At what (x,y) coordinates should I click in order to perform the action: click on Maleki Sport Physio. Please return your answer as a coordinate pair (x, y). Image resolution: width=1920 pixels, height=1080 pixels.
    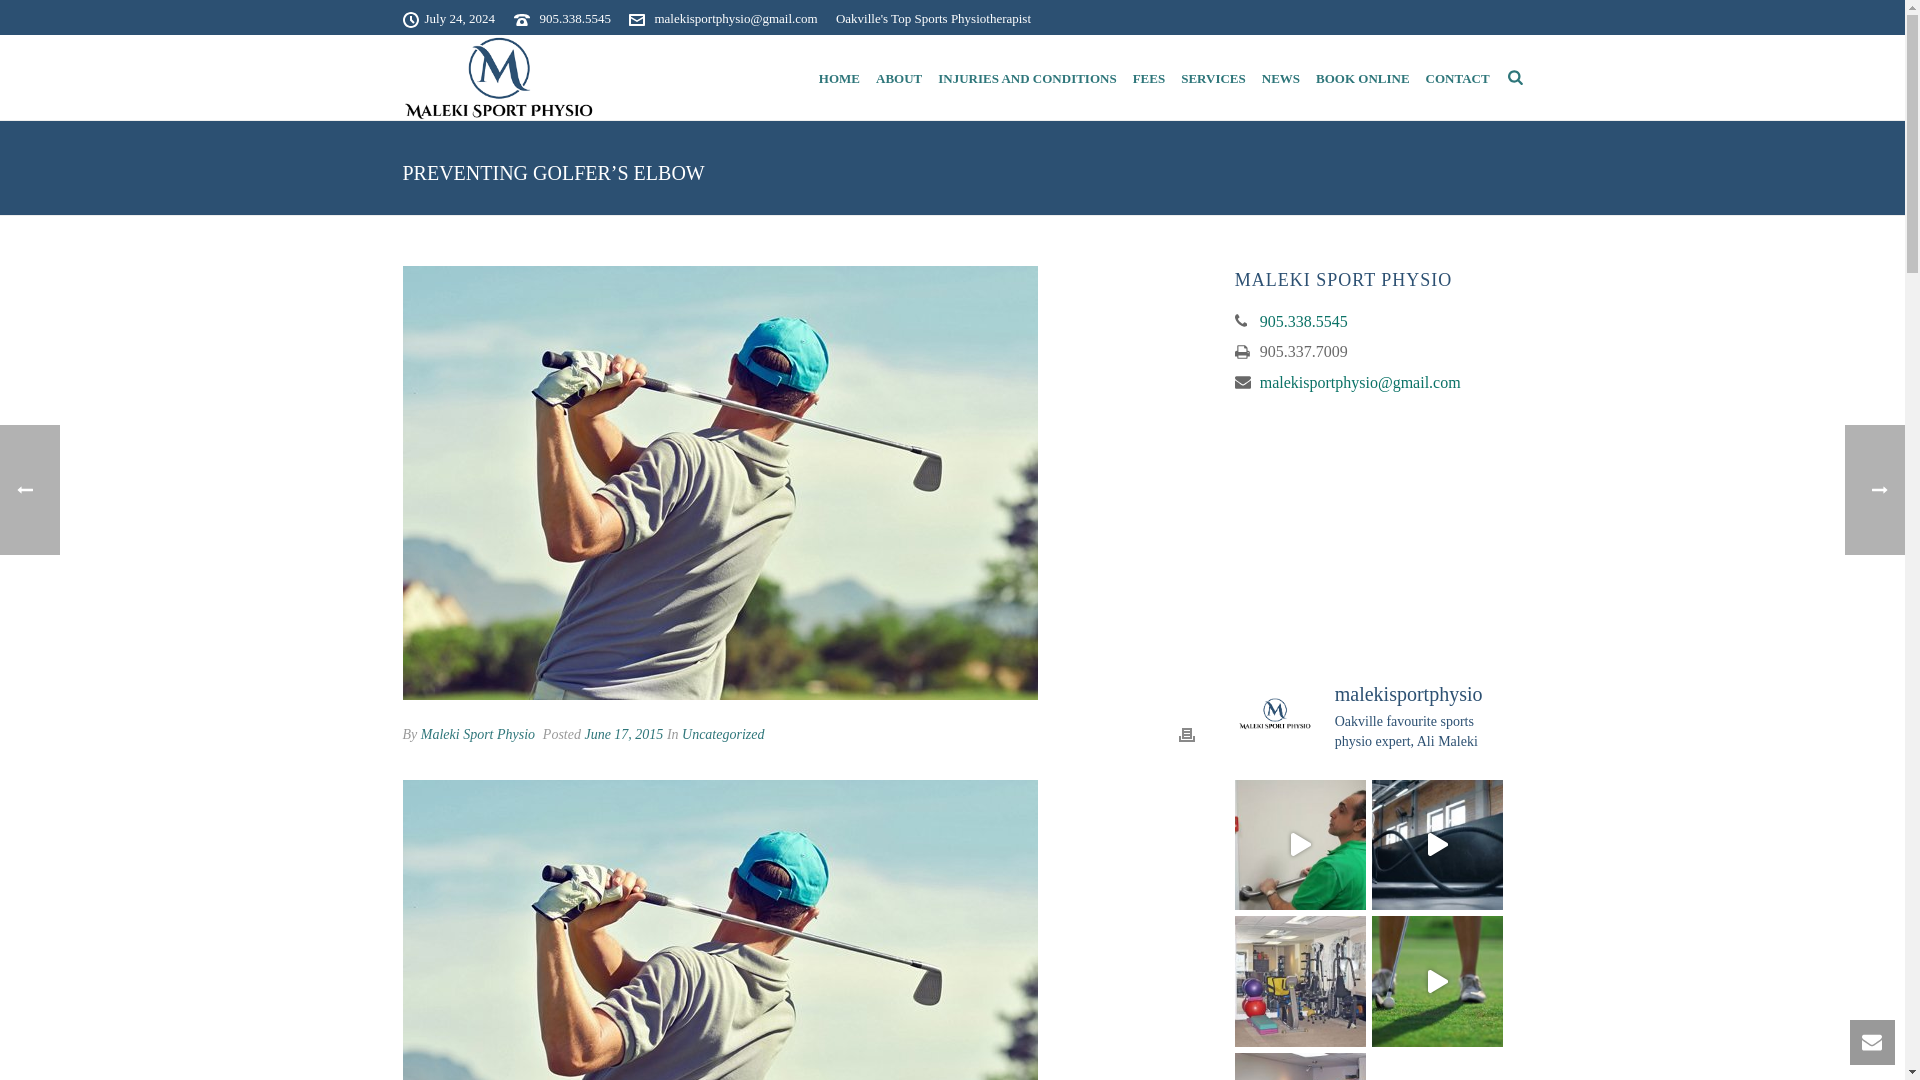
    Looking at the image, I should click on (497, 76).